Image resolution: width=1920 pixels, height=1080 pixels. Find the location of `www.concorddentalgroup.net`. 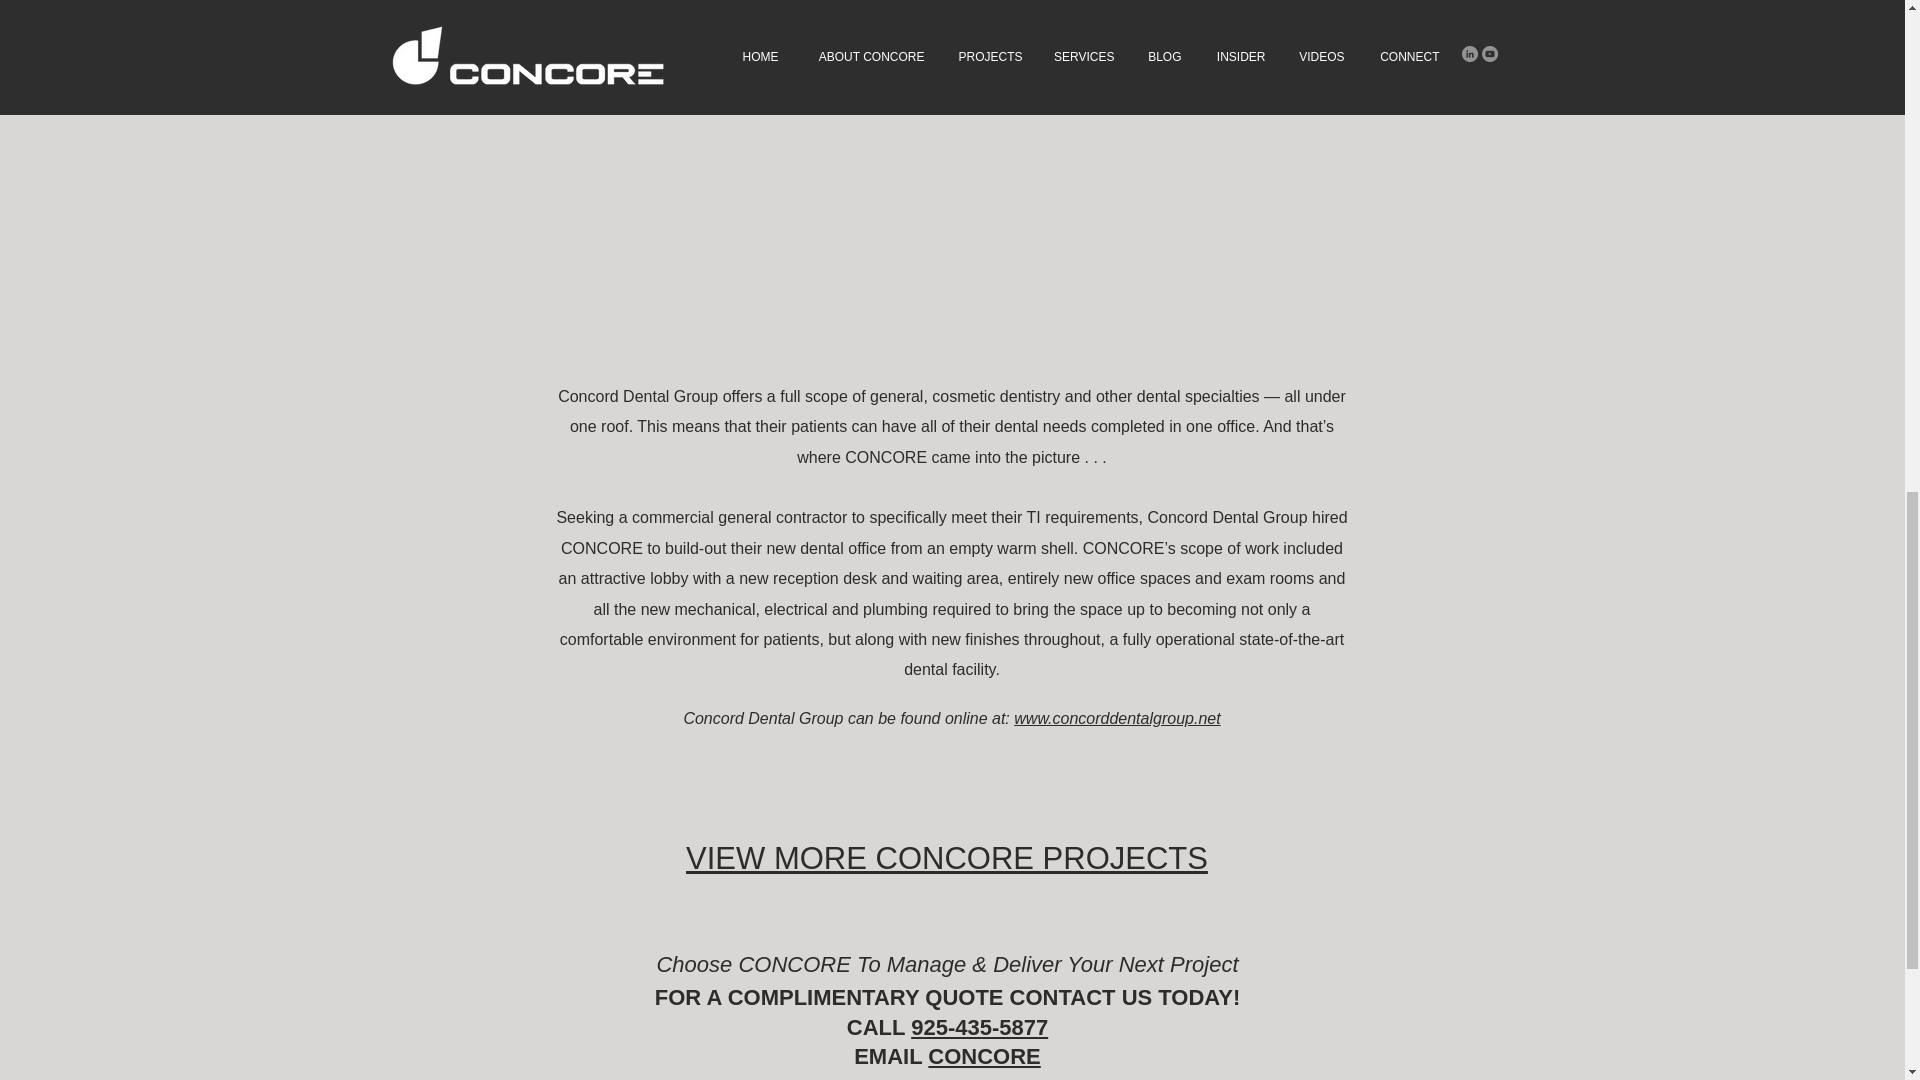

www.concorddentalgroup.net is located at coordinates (1116, 718).